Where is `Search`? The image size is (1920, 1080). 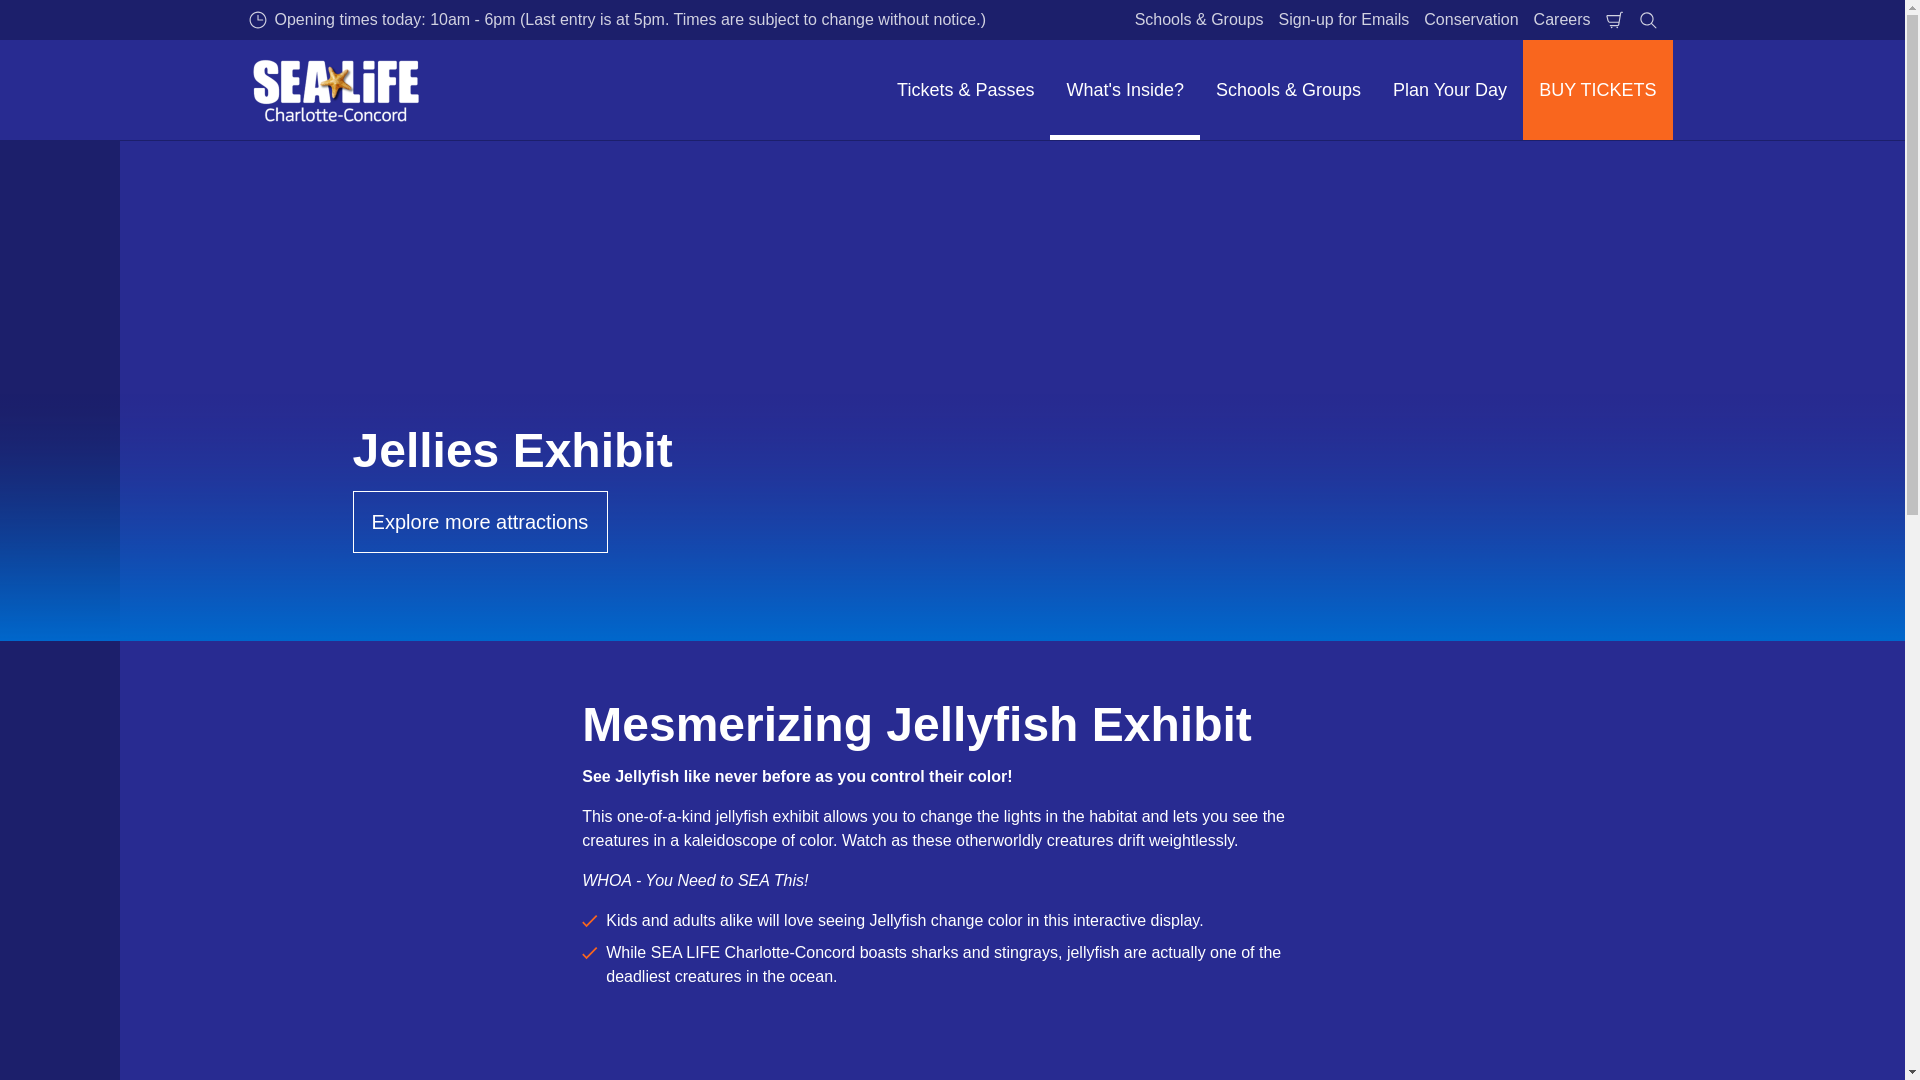 Search is located at coordinates (1648, 20).